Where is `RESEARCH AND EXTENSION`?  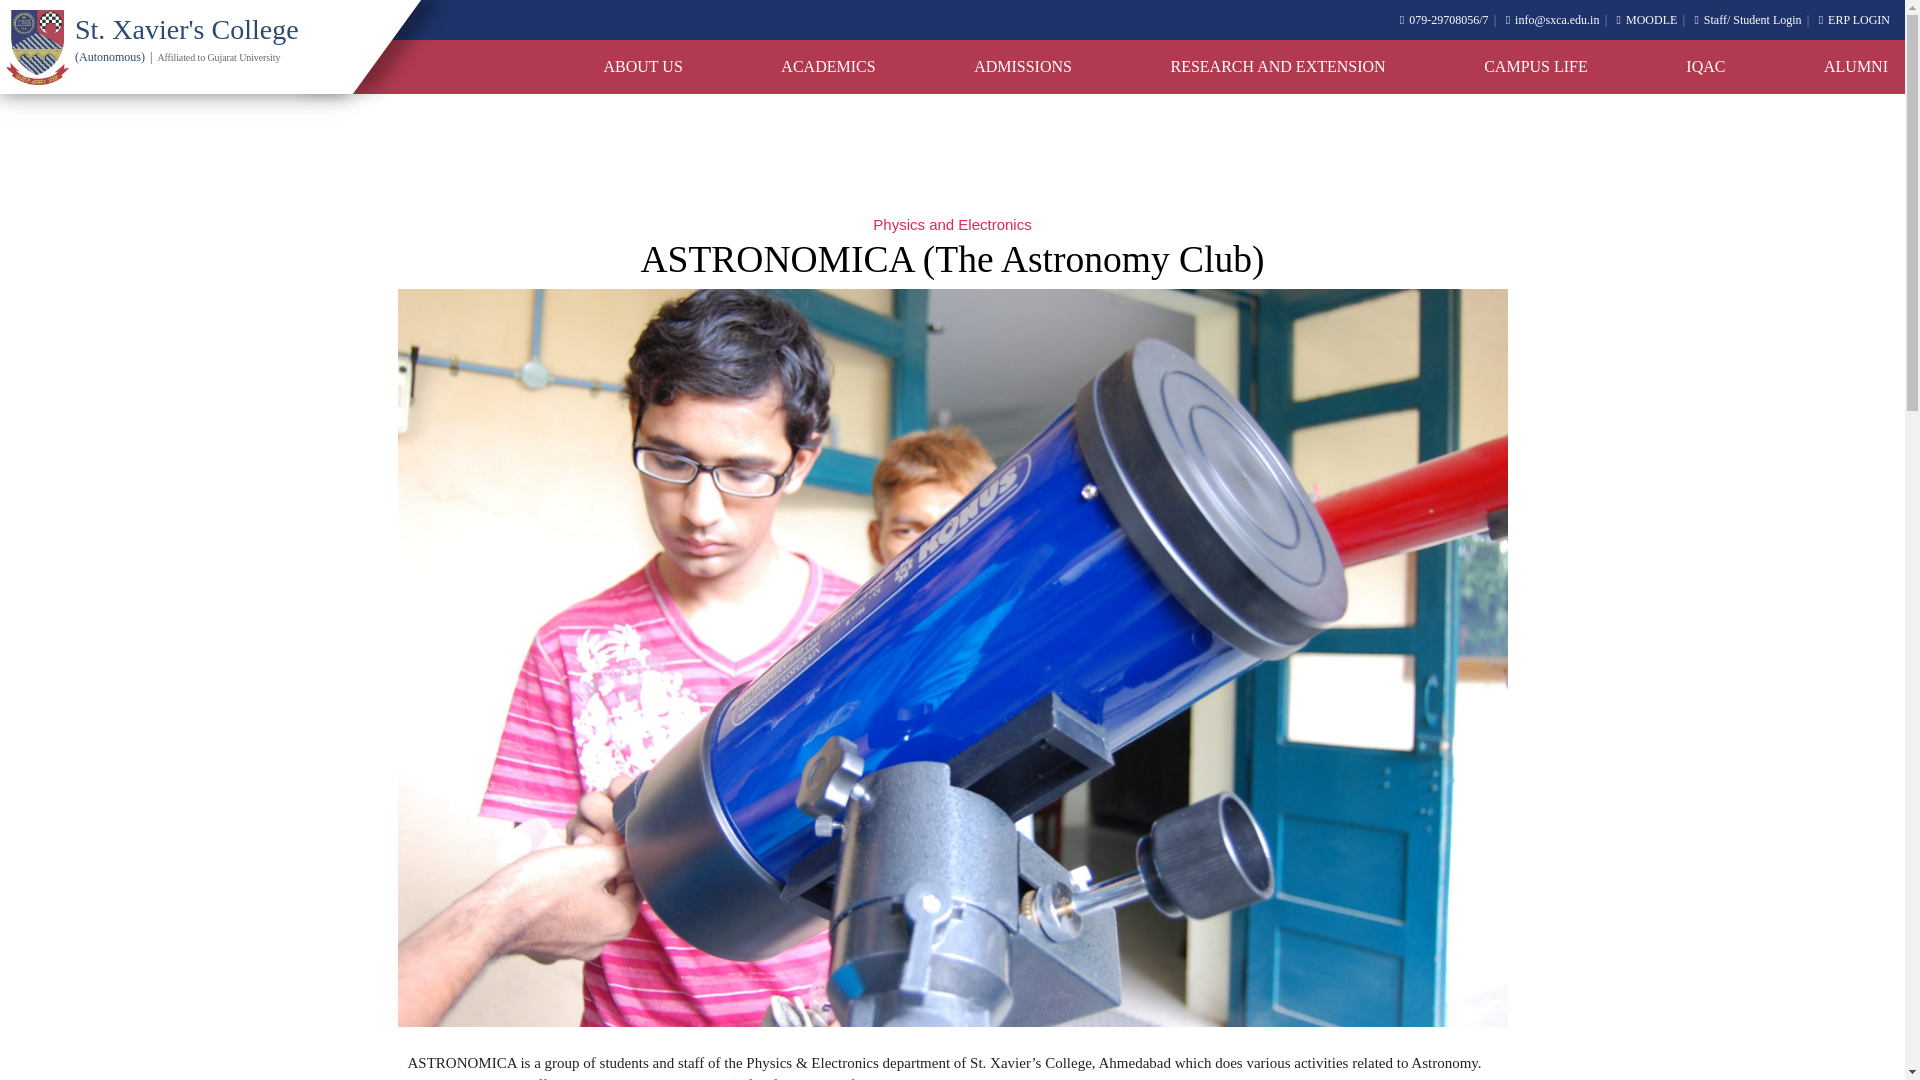 RESEARCH AND EXTENSION is located at coordinates (1276, 67).